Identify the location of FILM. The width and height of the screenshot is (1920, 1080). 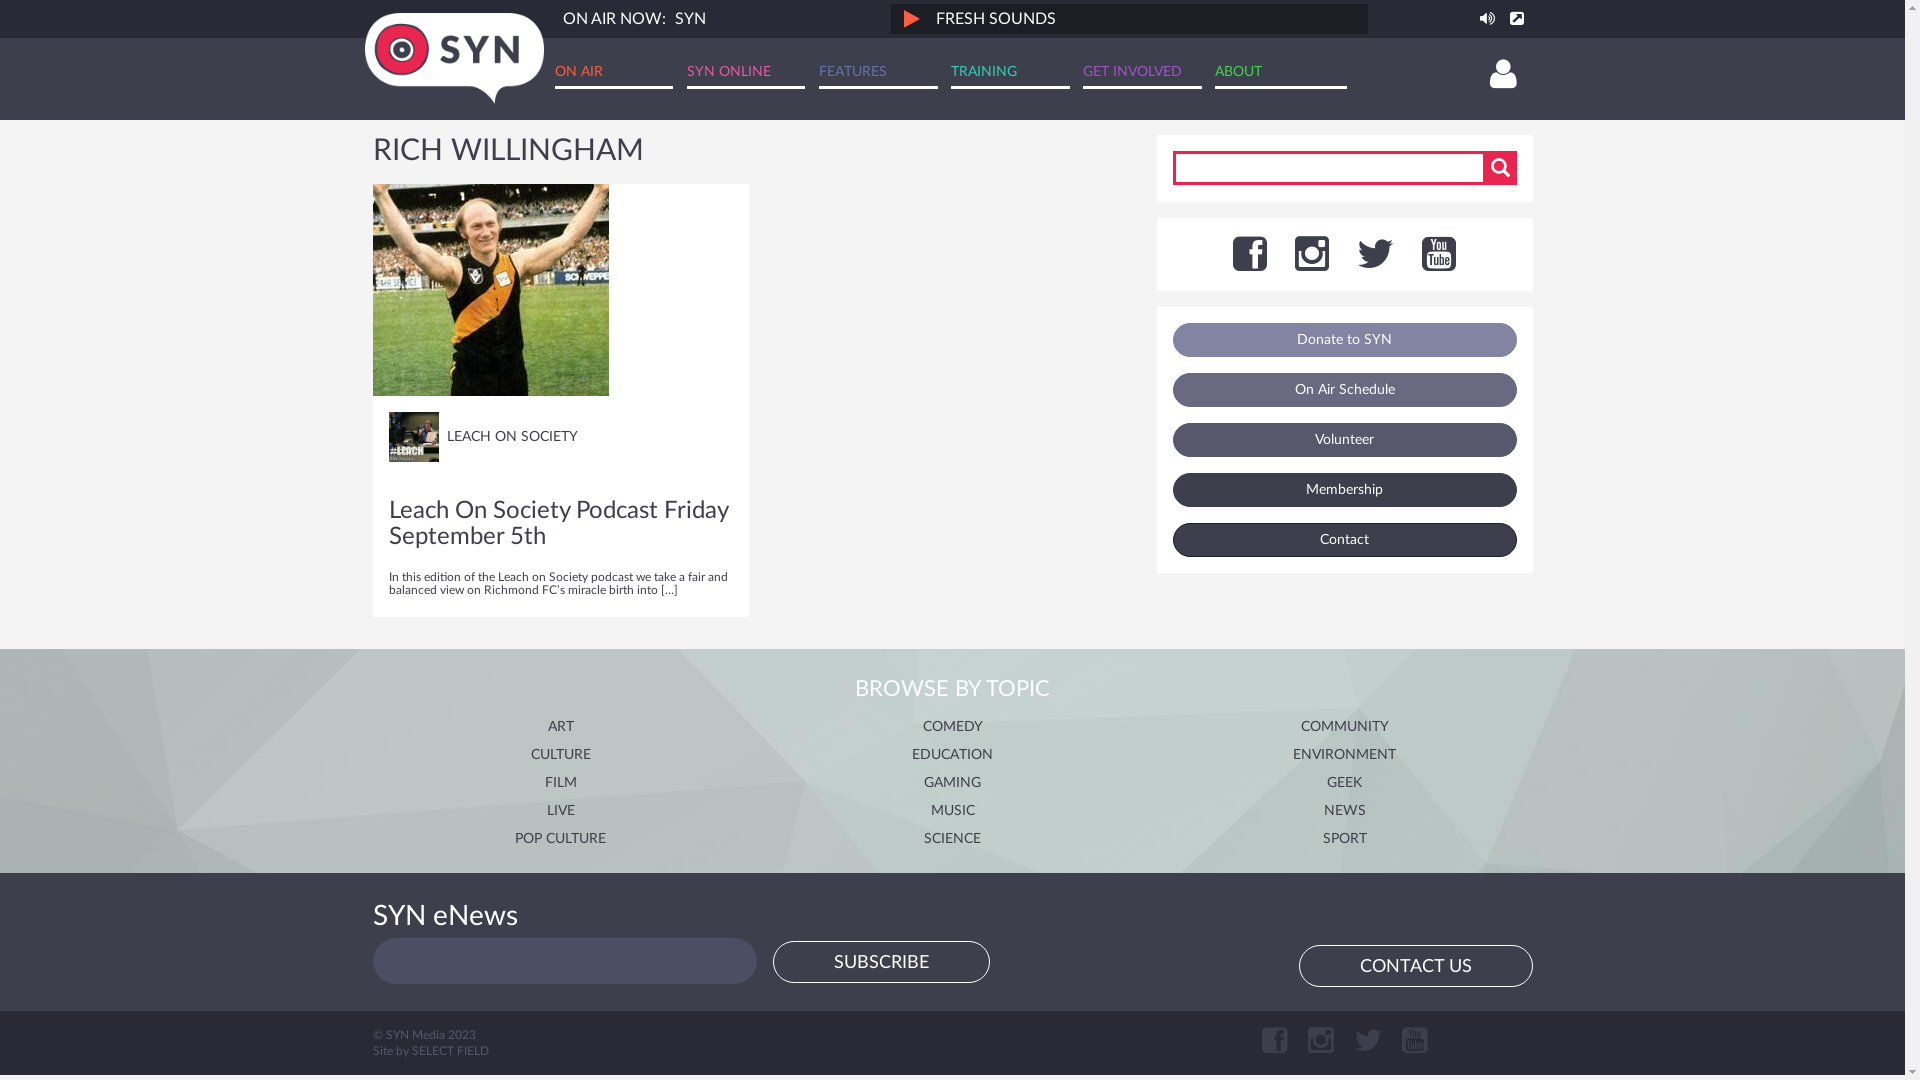
(560, 783).